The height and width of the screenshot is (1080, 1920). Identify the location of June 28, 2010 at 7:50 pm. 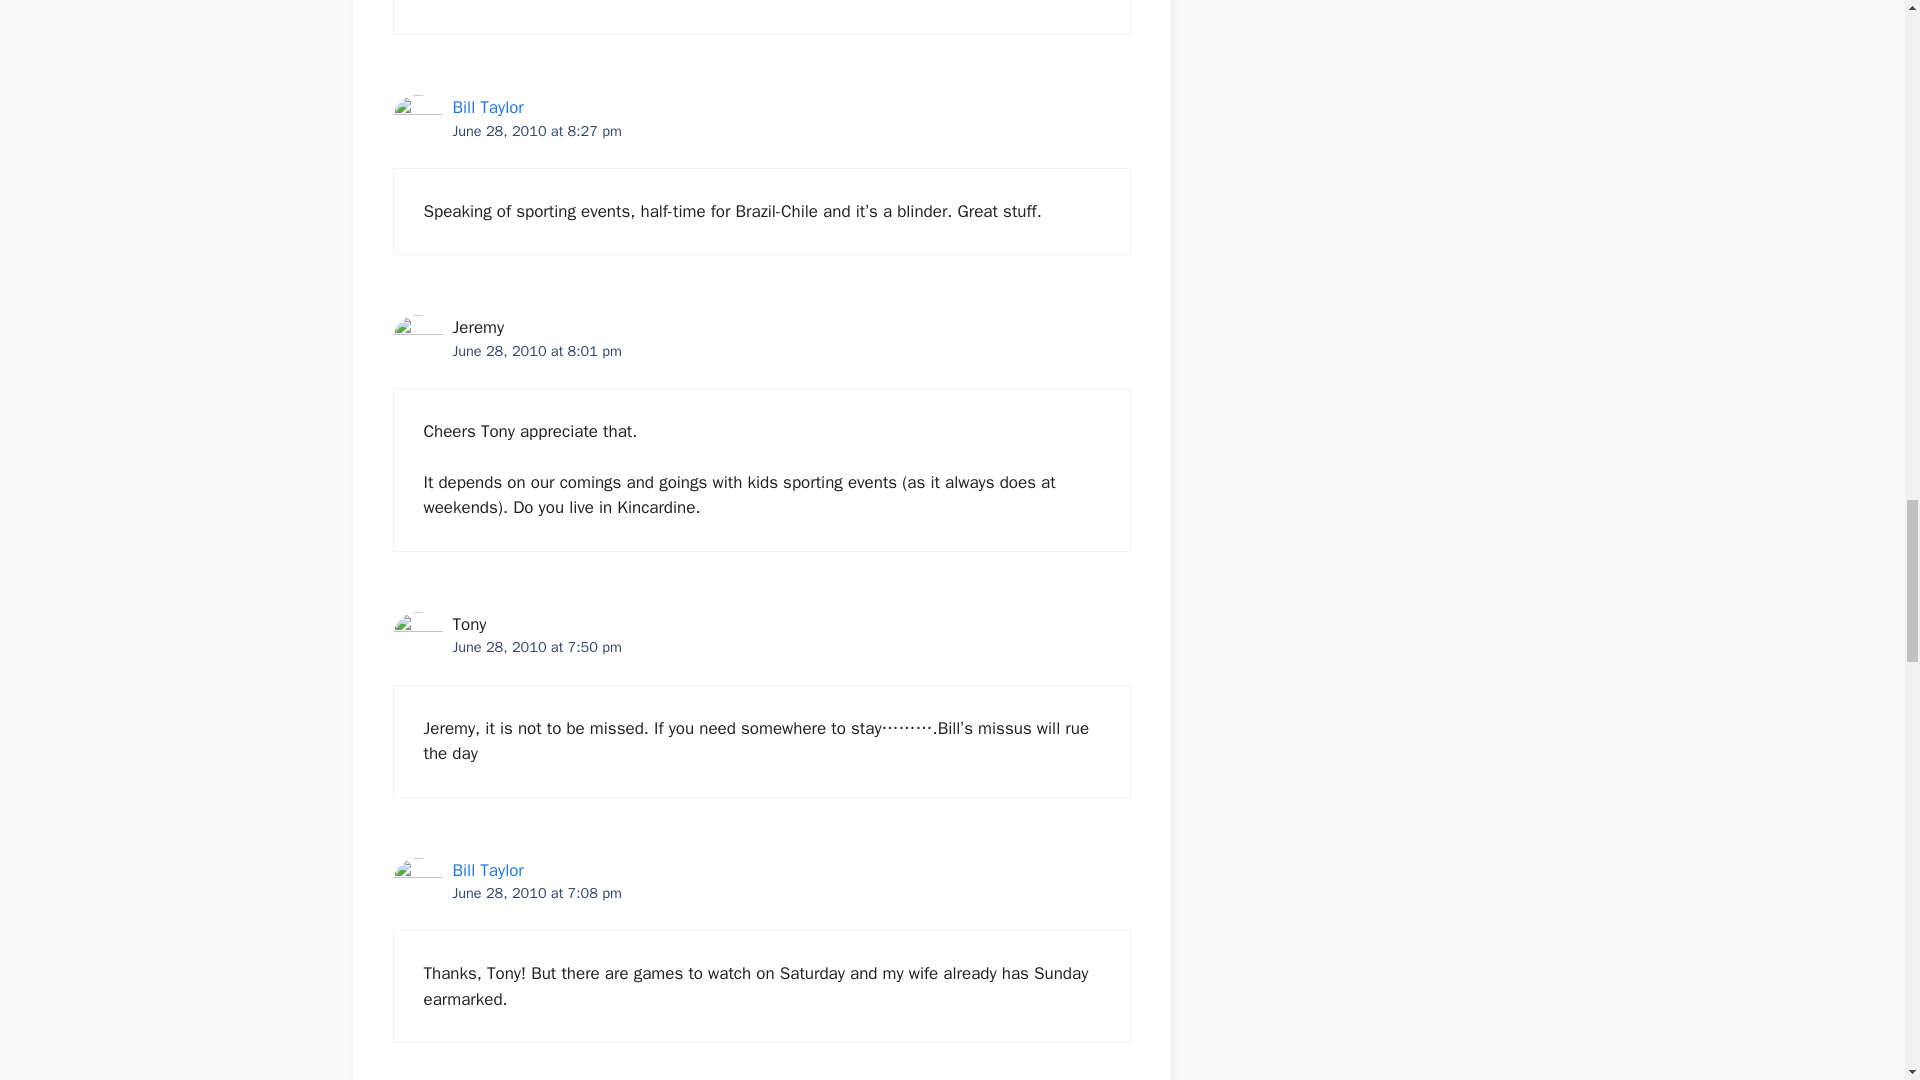
(536, 646).